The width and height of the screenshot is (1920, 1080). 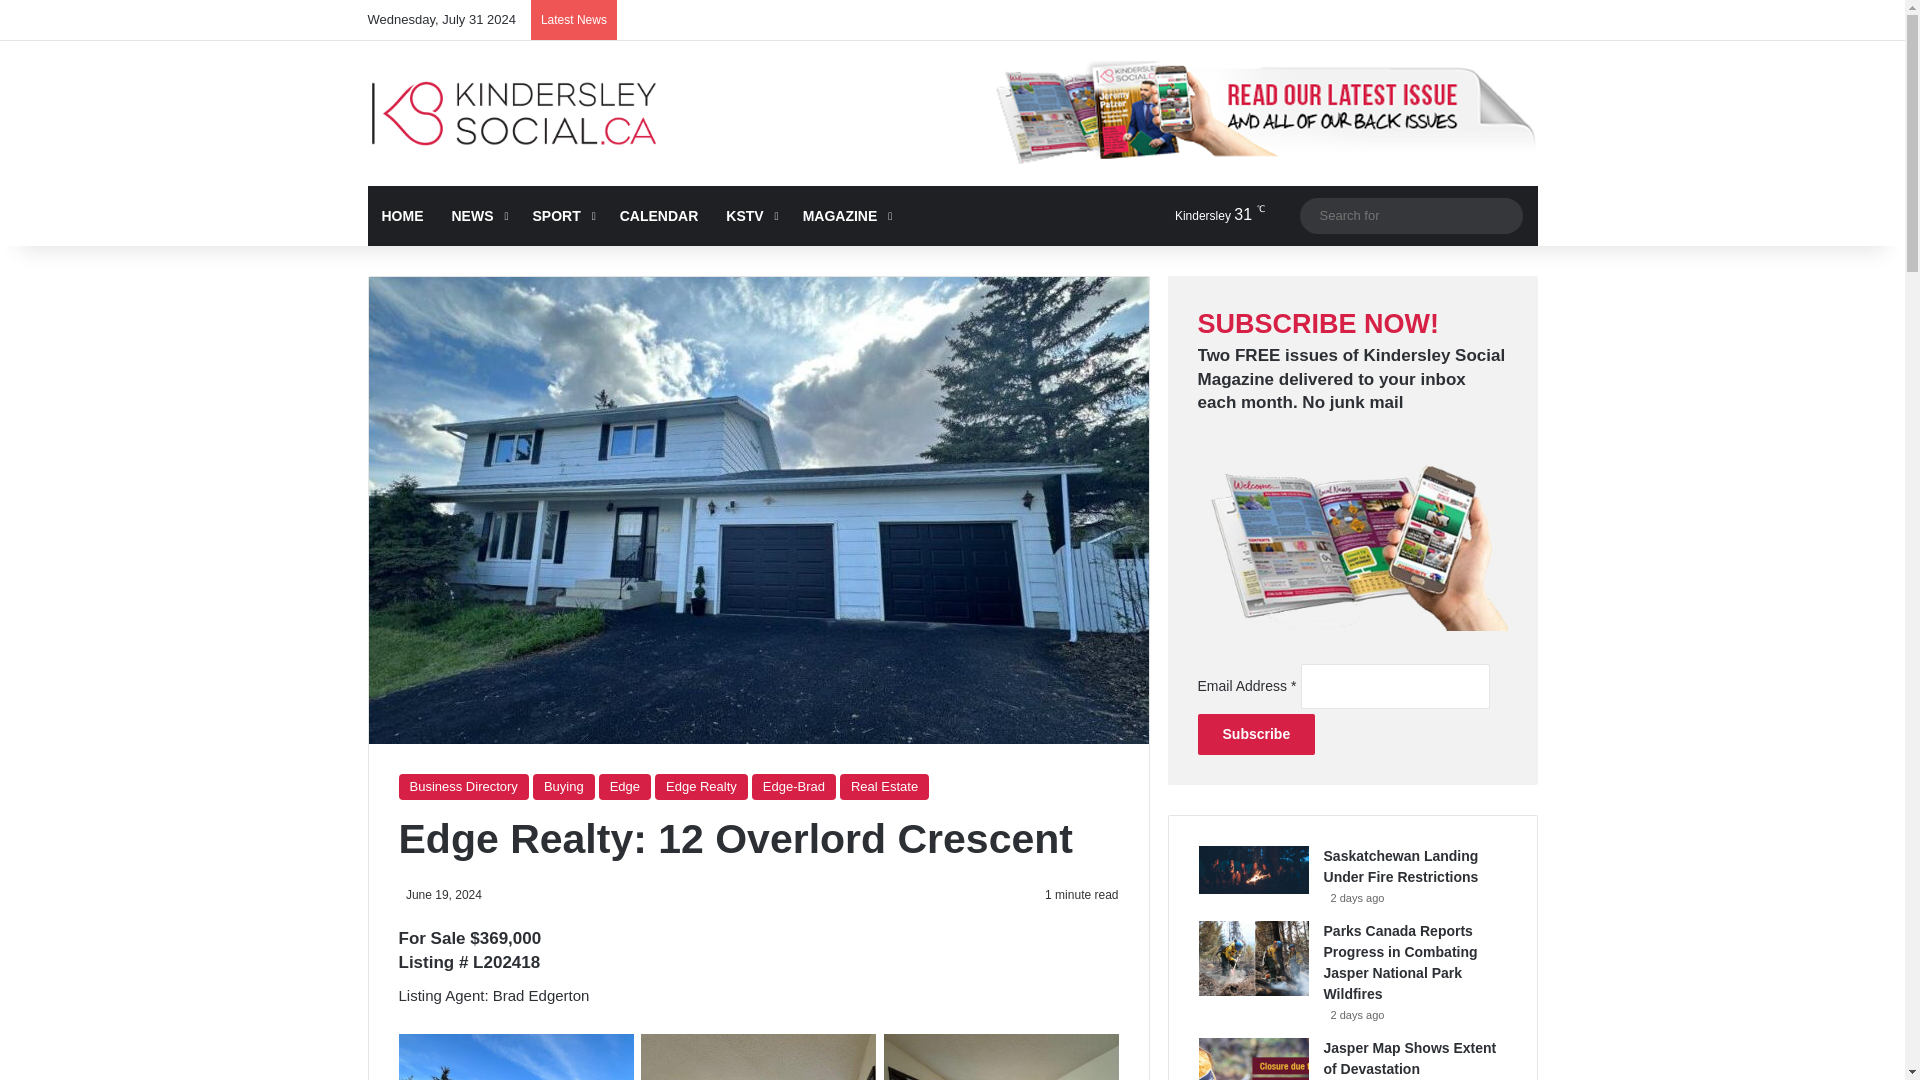 What do you see at coordinates (1256, 734) in the screenshot?
I see `Subscribe` at bounding box center [1256, 734].